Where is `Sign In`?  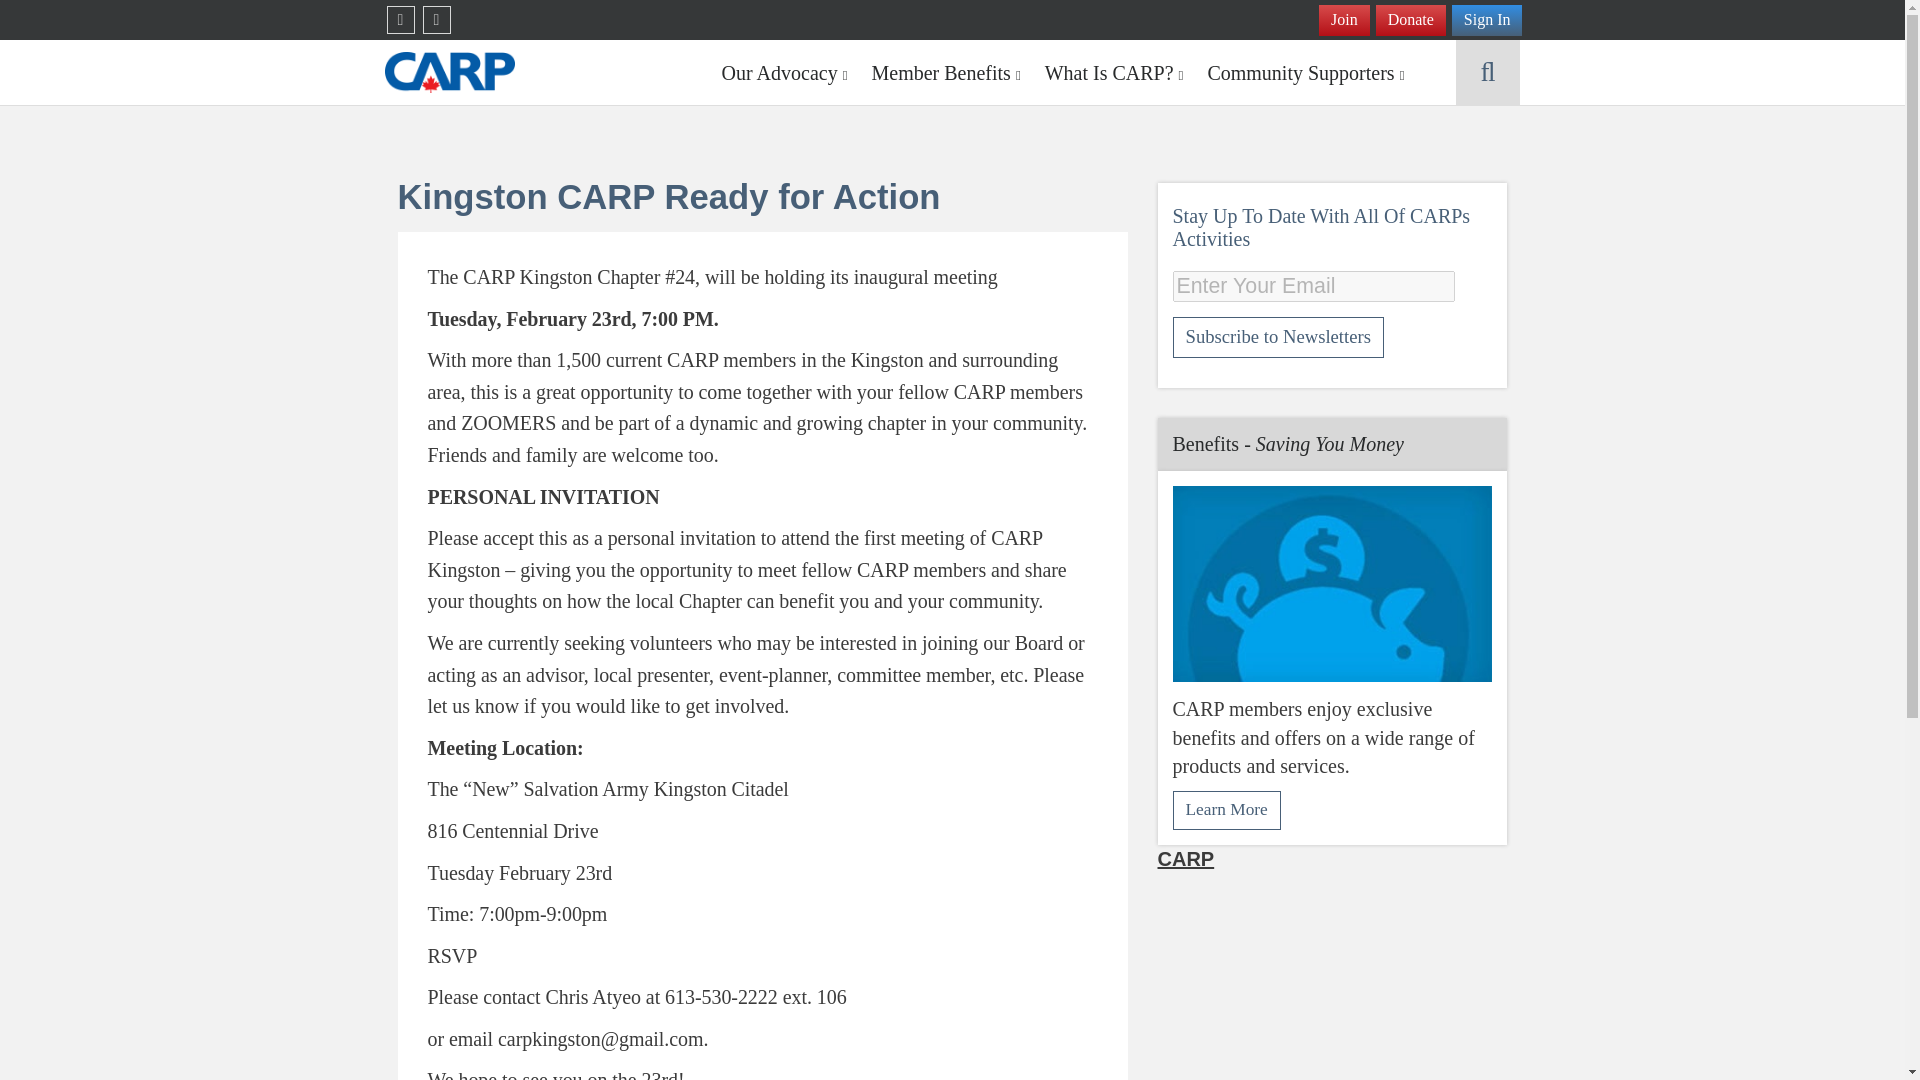 Sign In is located at coordinates (1486, 20).